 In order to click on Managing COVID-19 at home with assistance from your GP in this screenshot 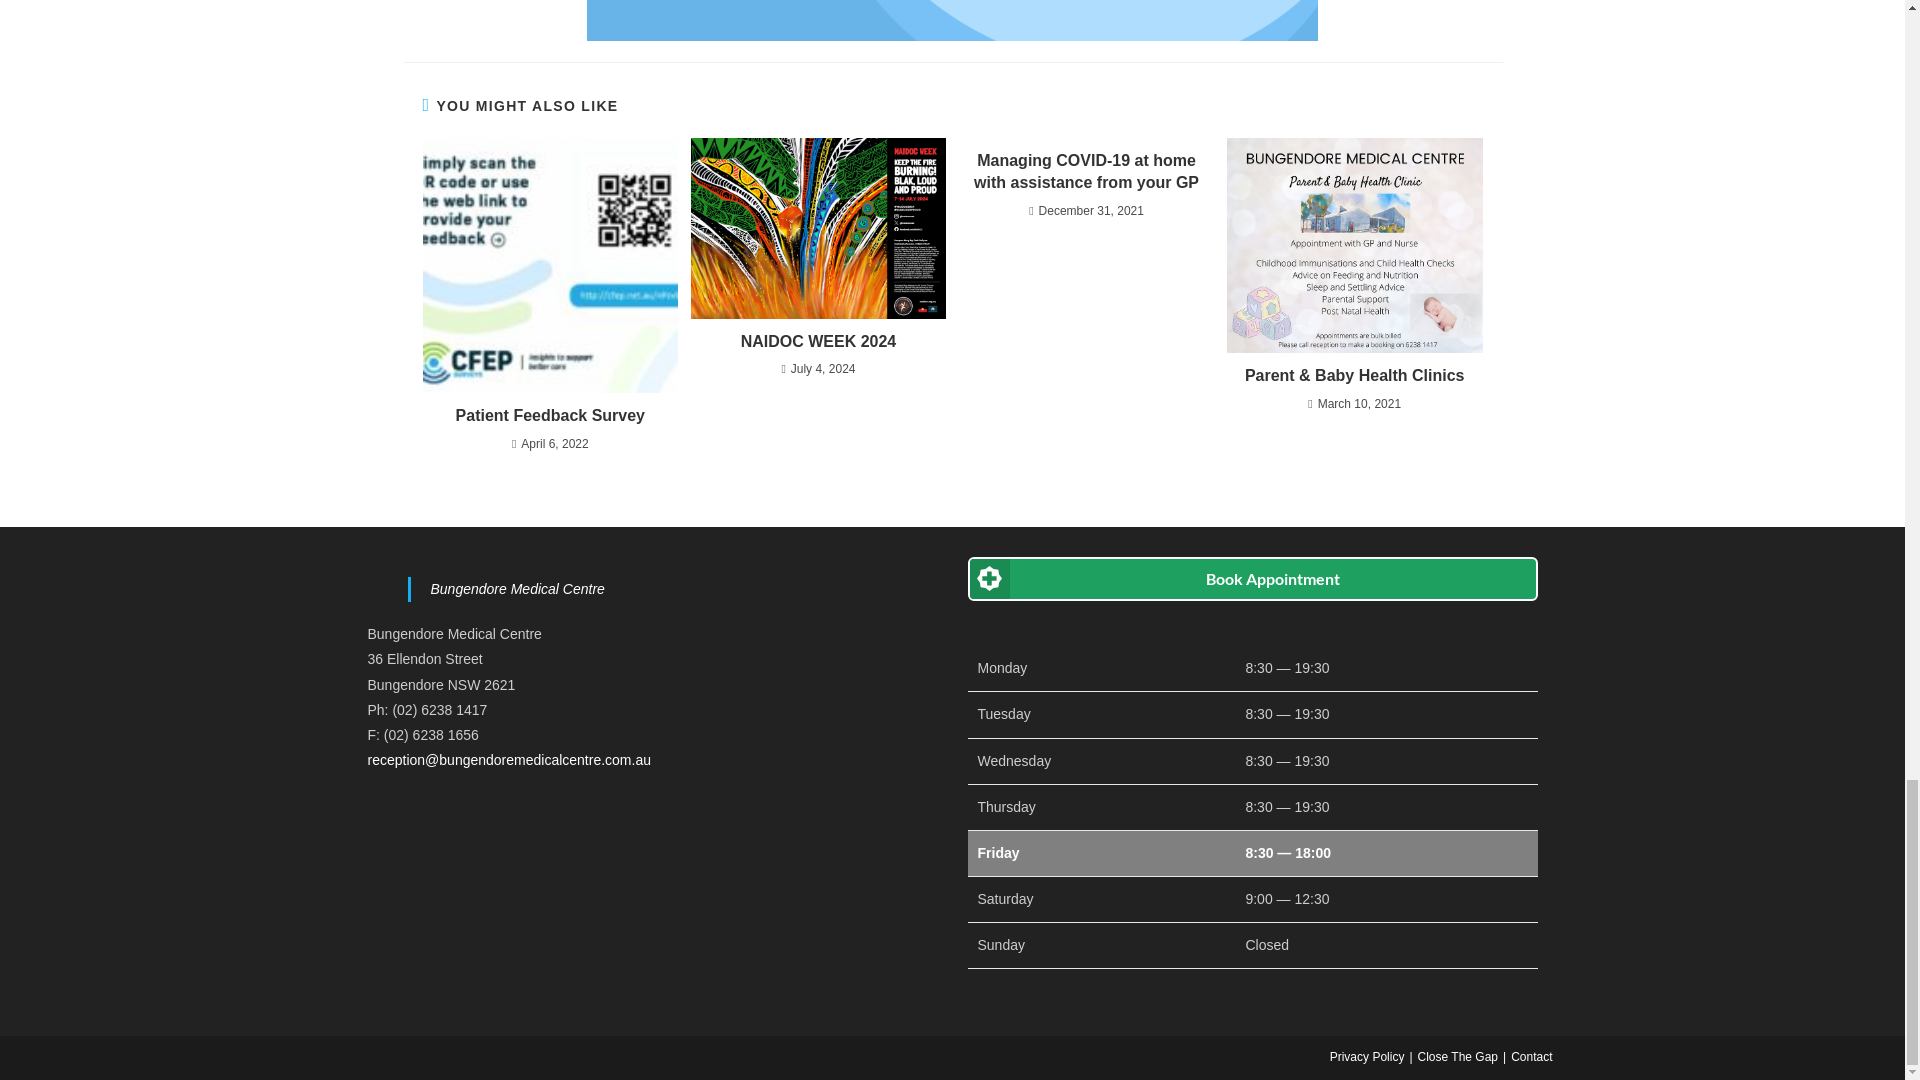, I will do `click(1087, 172)`.